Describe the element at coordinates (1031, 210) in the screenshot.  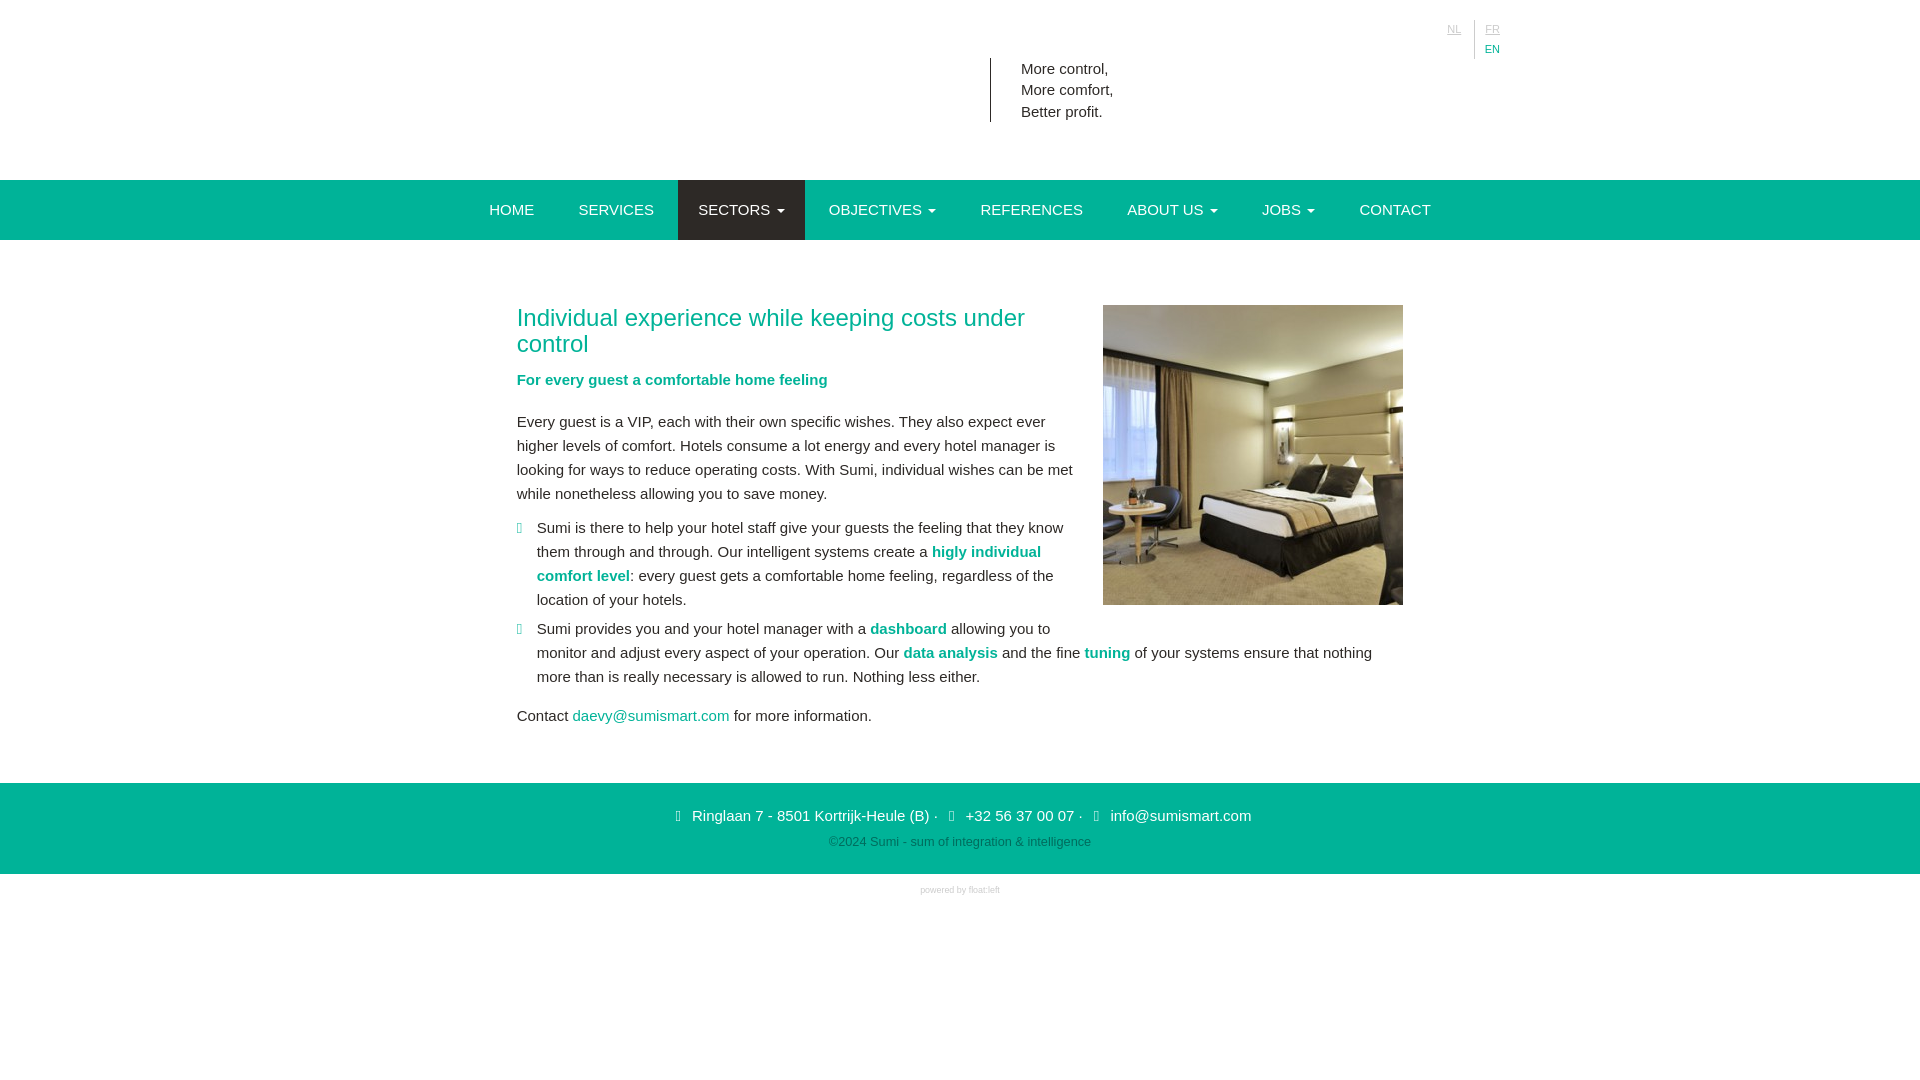
I see `References` at that location.